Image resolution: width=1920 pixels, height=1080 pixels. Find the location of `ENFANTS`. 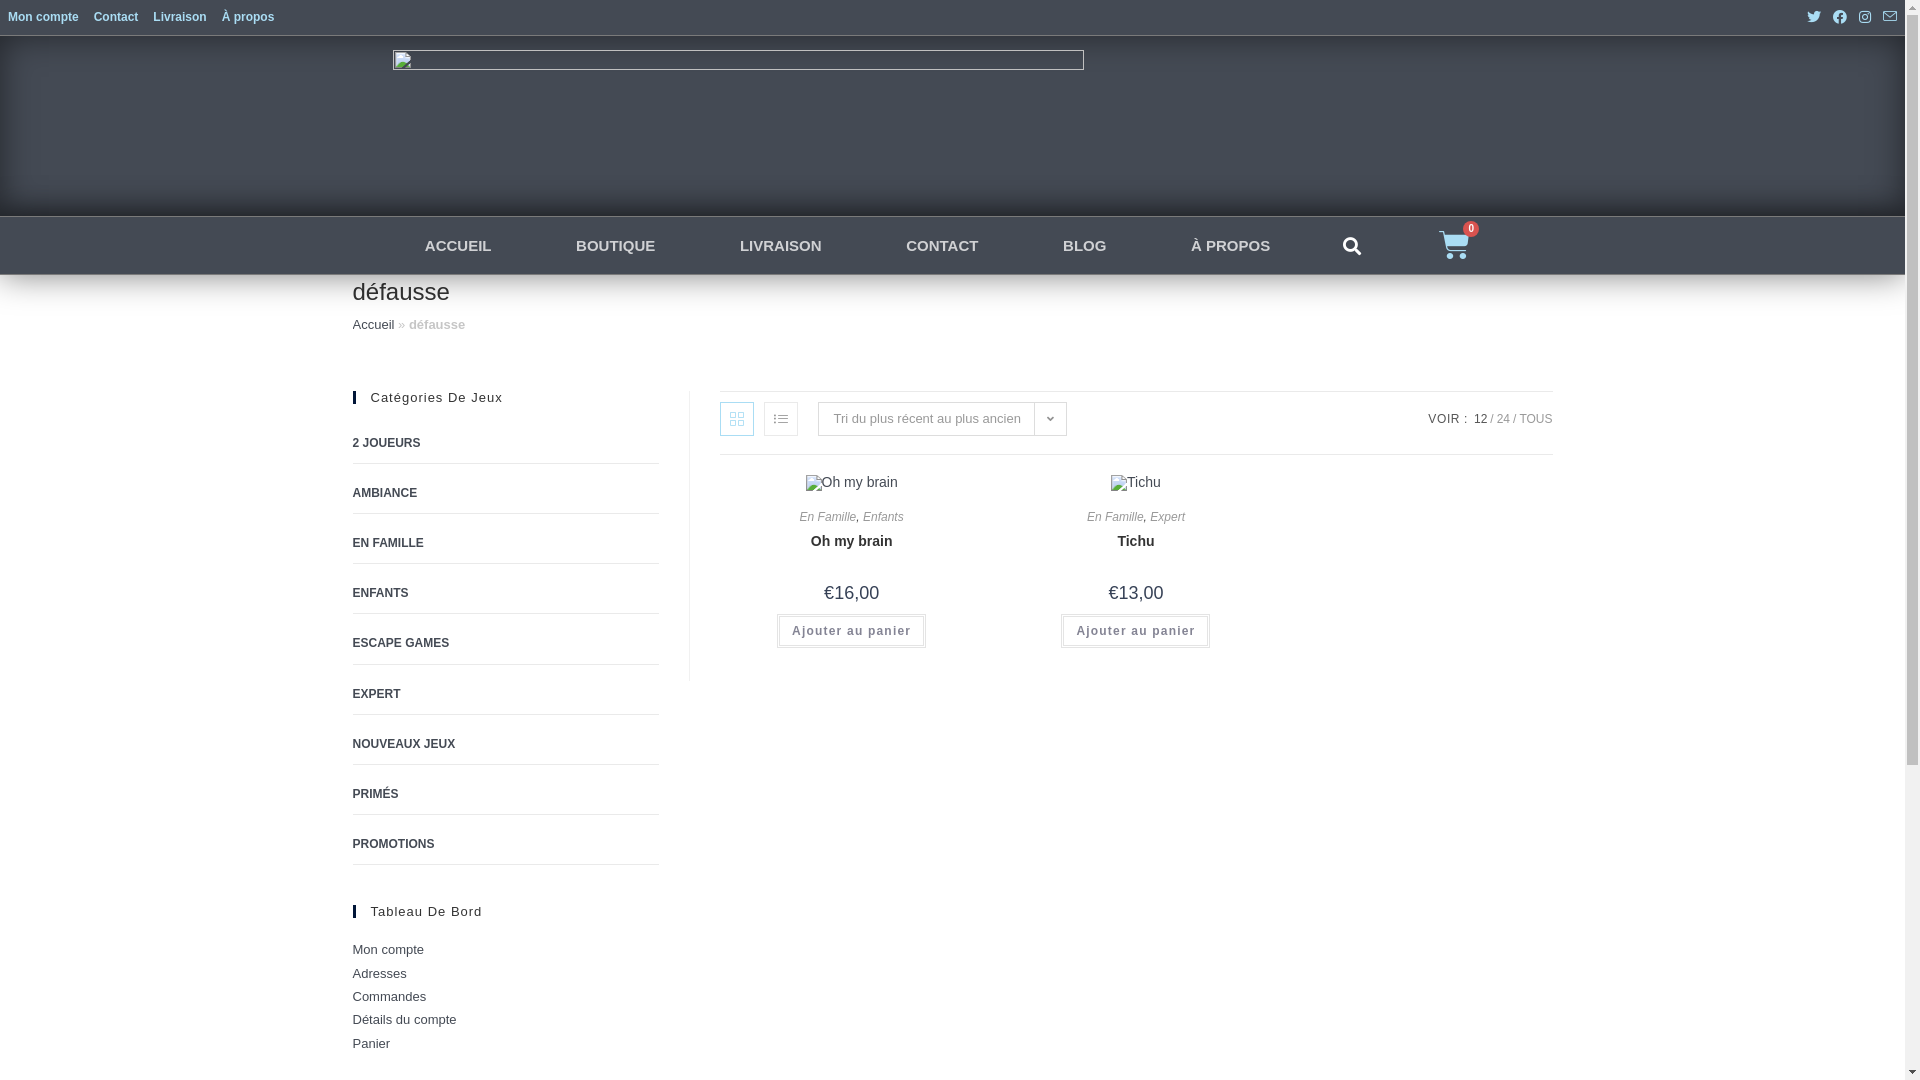

ENFANTS is located at coordinates (505, 594).